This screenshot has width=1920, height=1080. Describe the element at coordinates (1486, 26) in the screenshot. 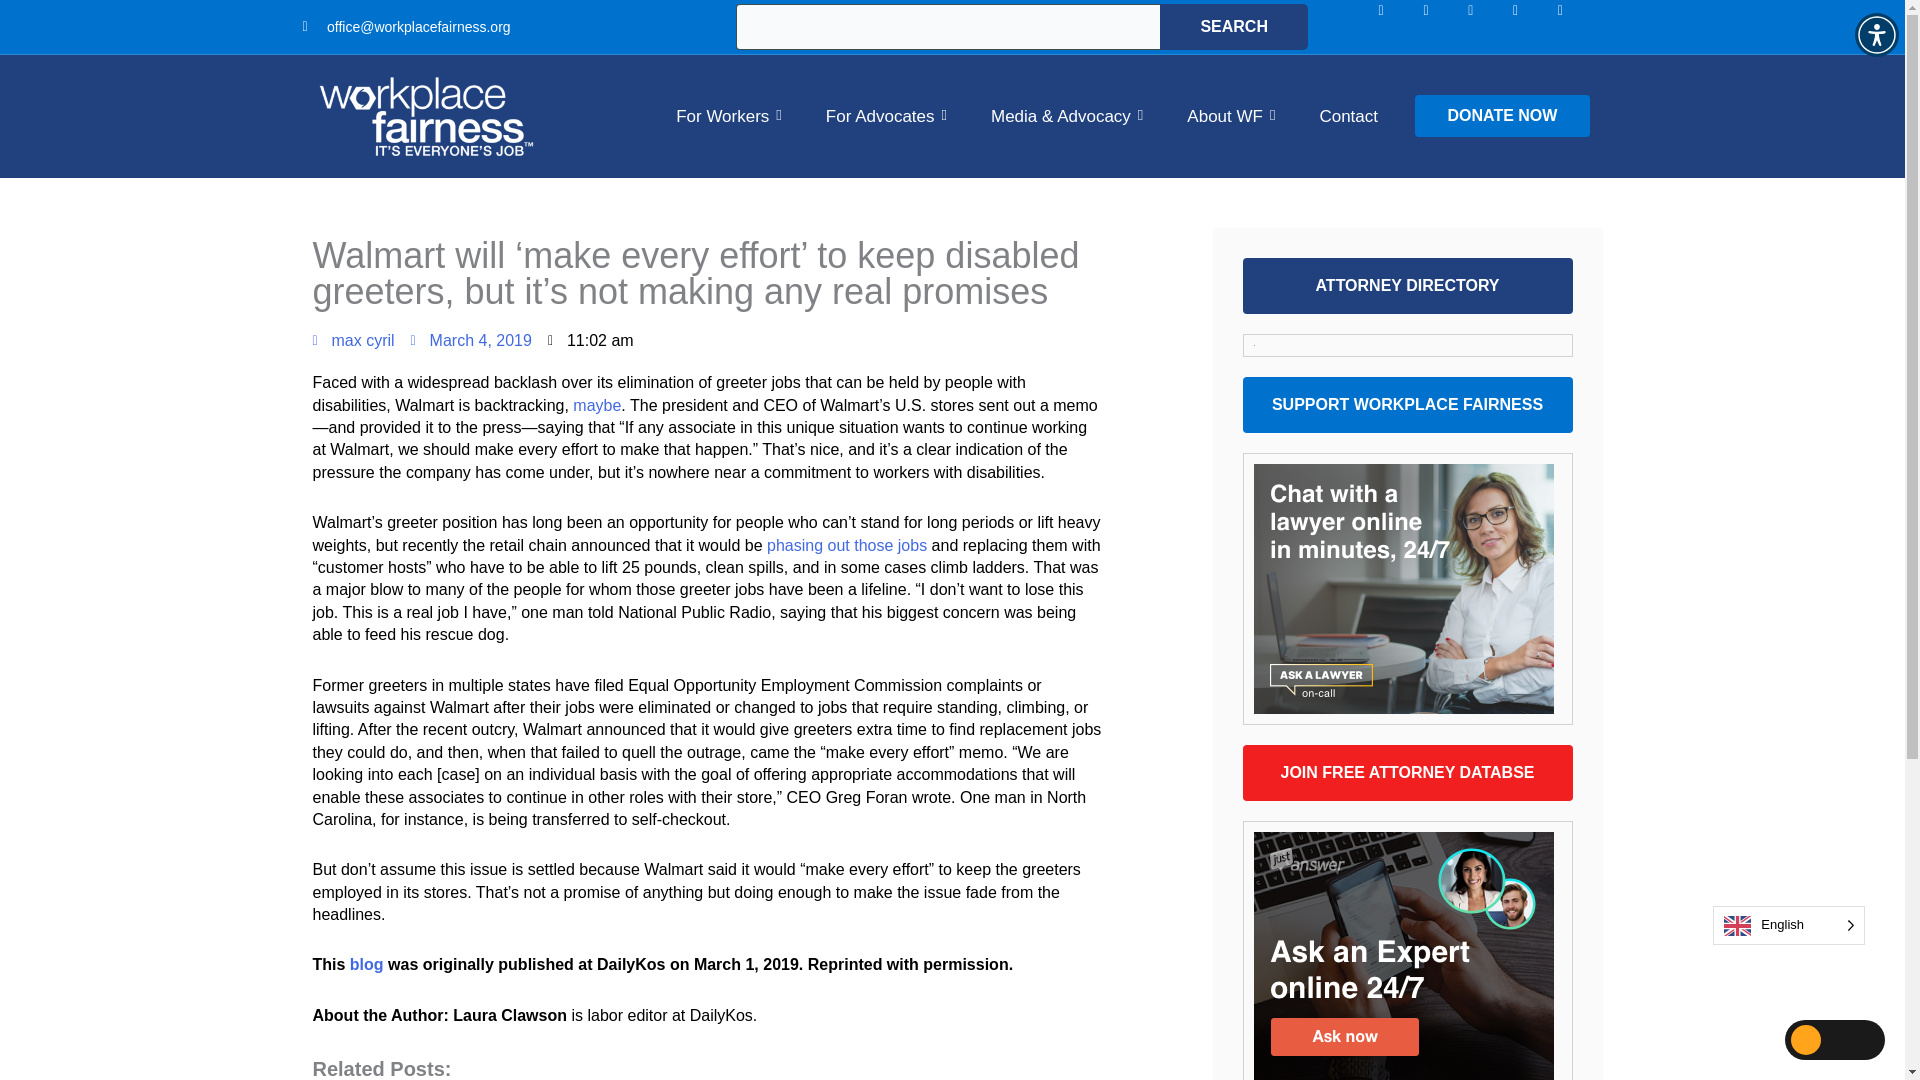

I see `Linkedin` at that location.